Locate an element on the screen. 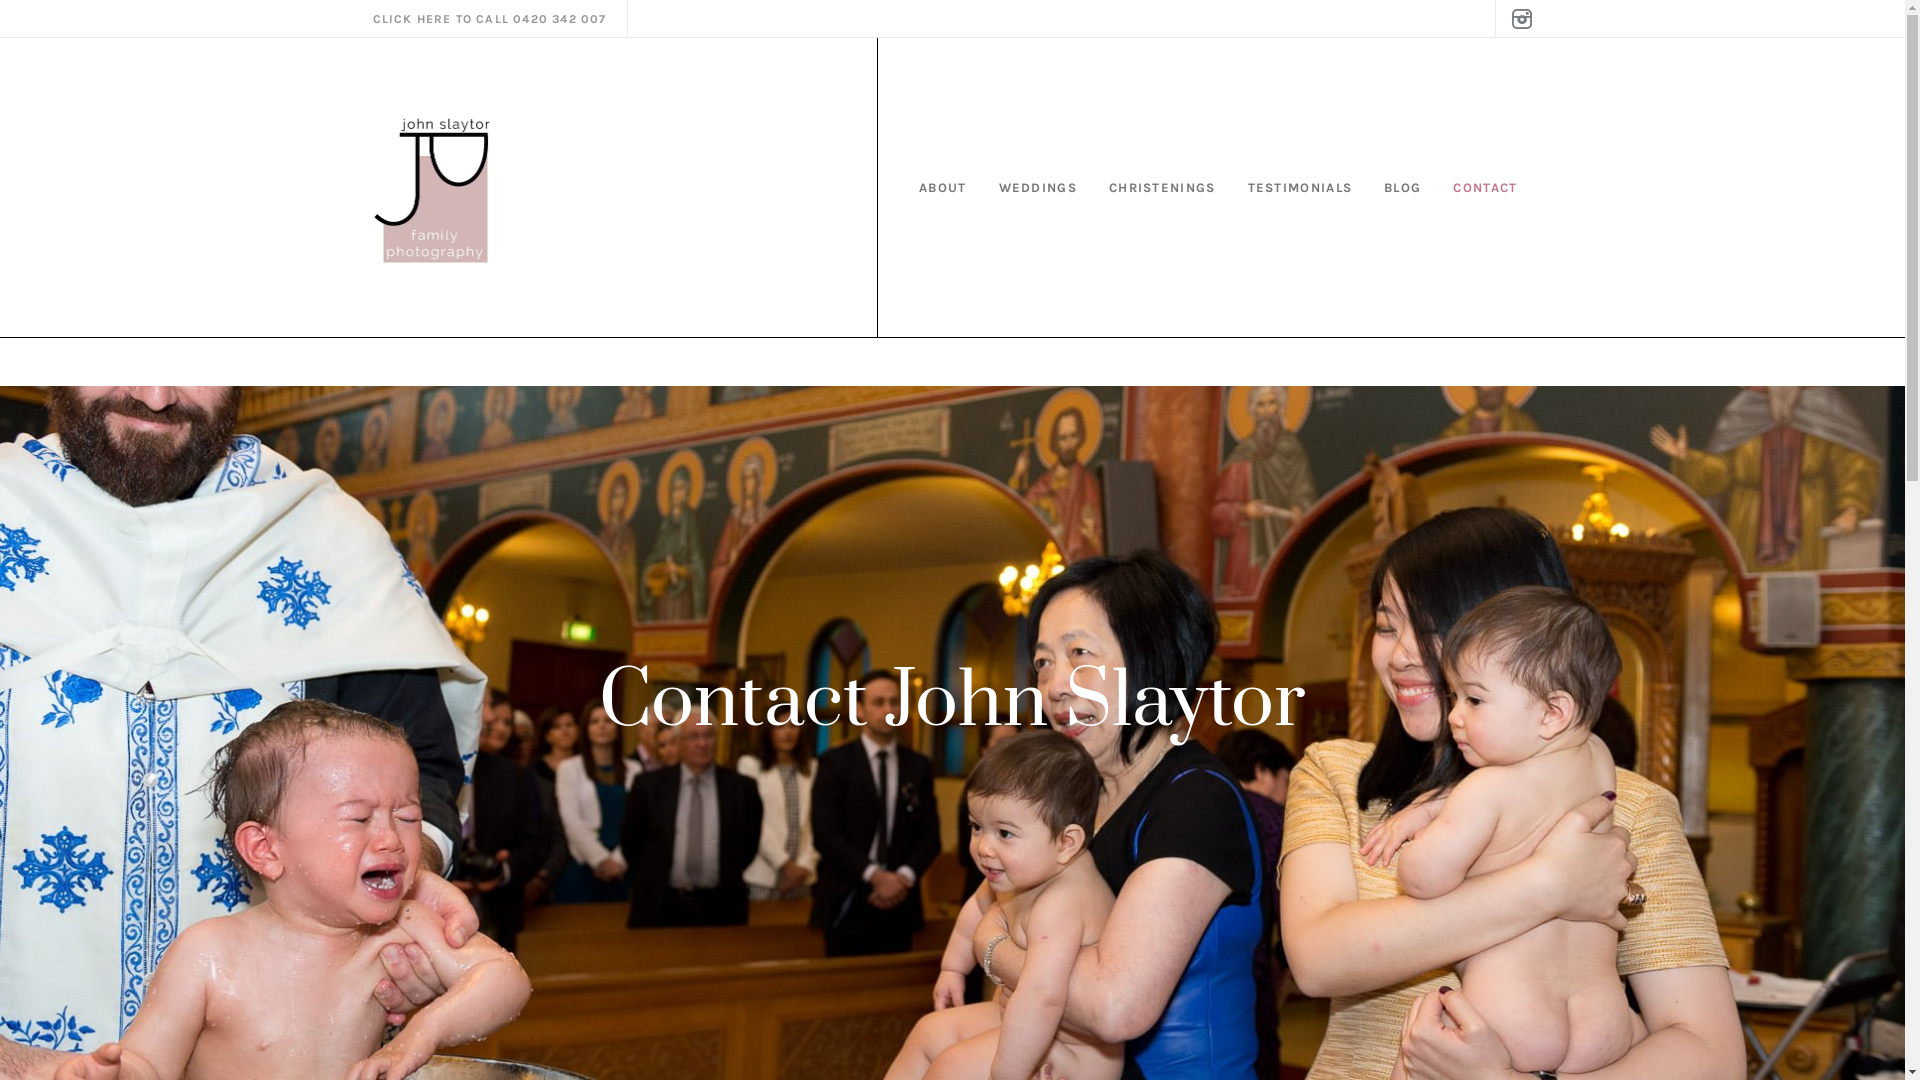 This screenshot has height=1080, width=1920. ABOUT is located at coordinates (942, 188).